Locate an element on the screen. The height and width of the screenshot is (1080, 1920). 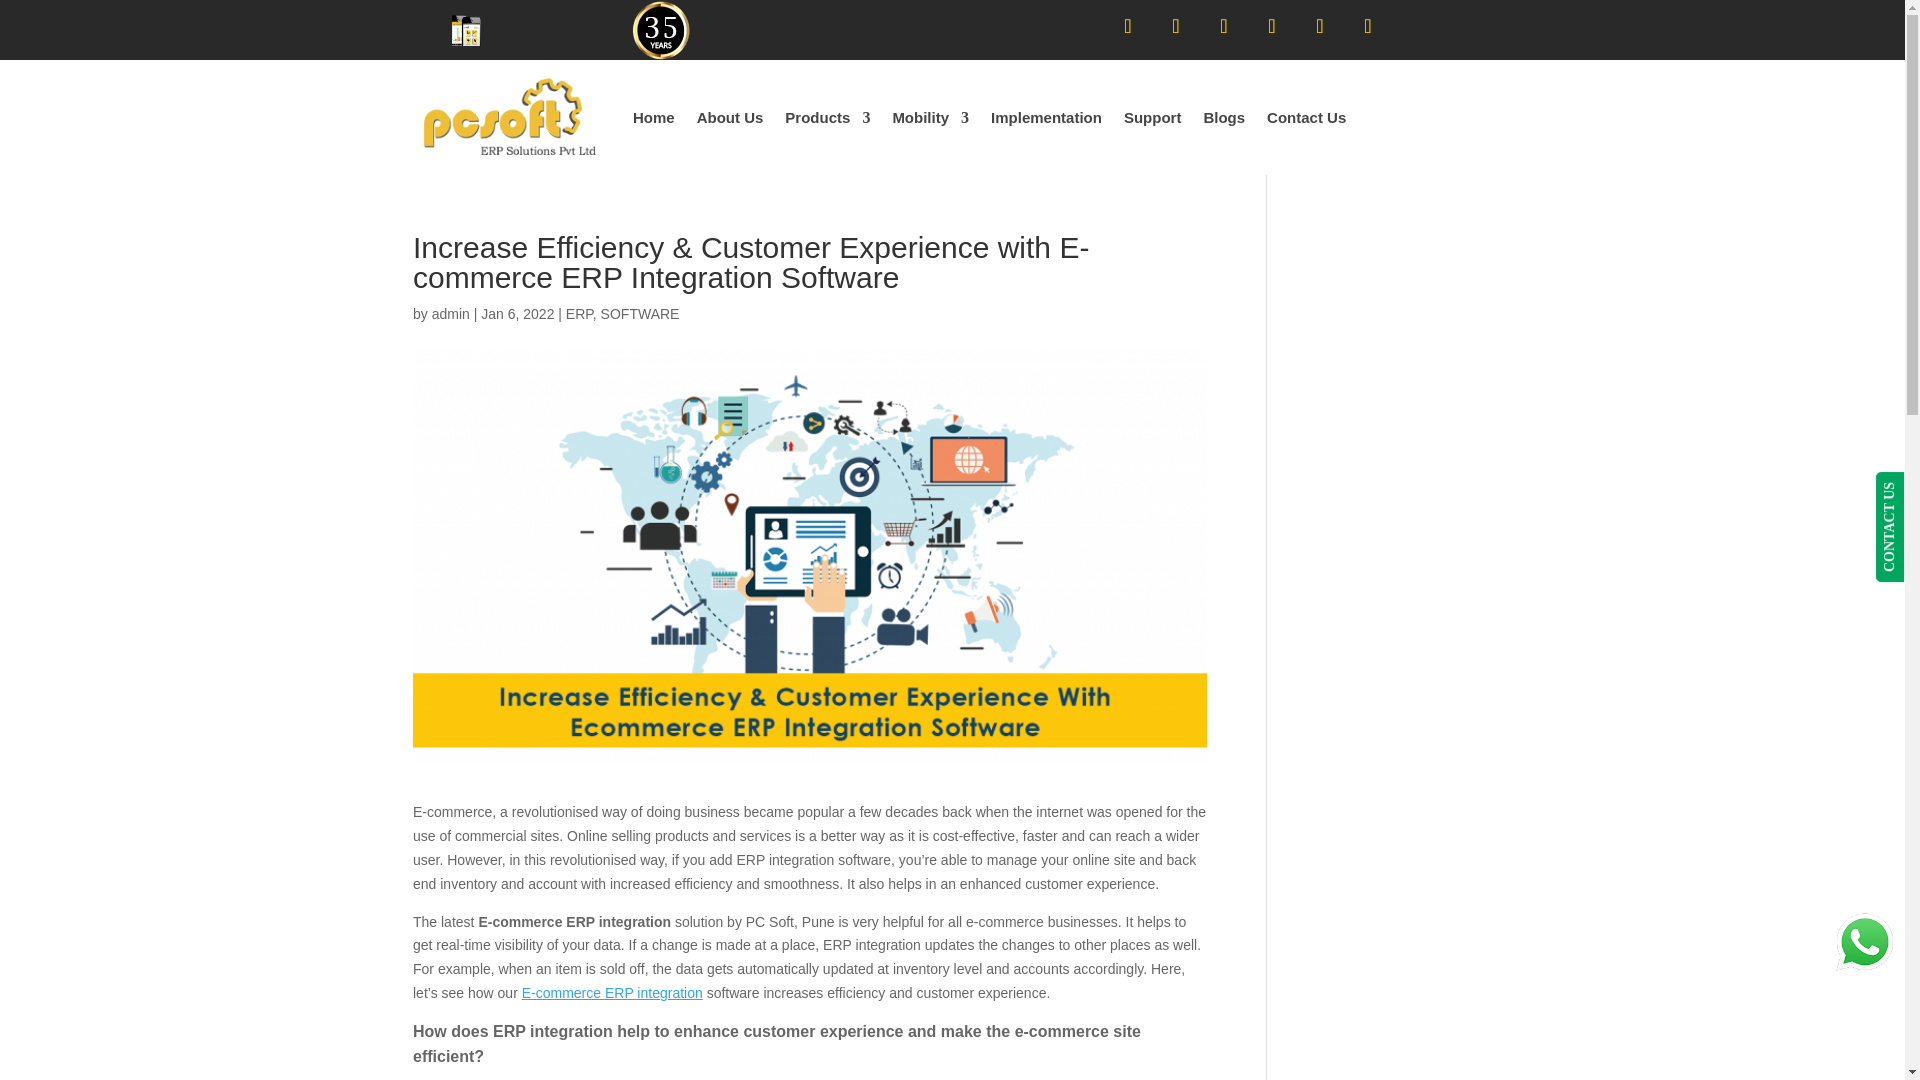
ERP is located at coordinates (580, 313).